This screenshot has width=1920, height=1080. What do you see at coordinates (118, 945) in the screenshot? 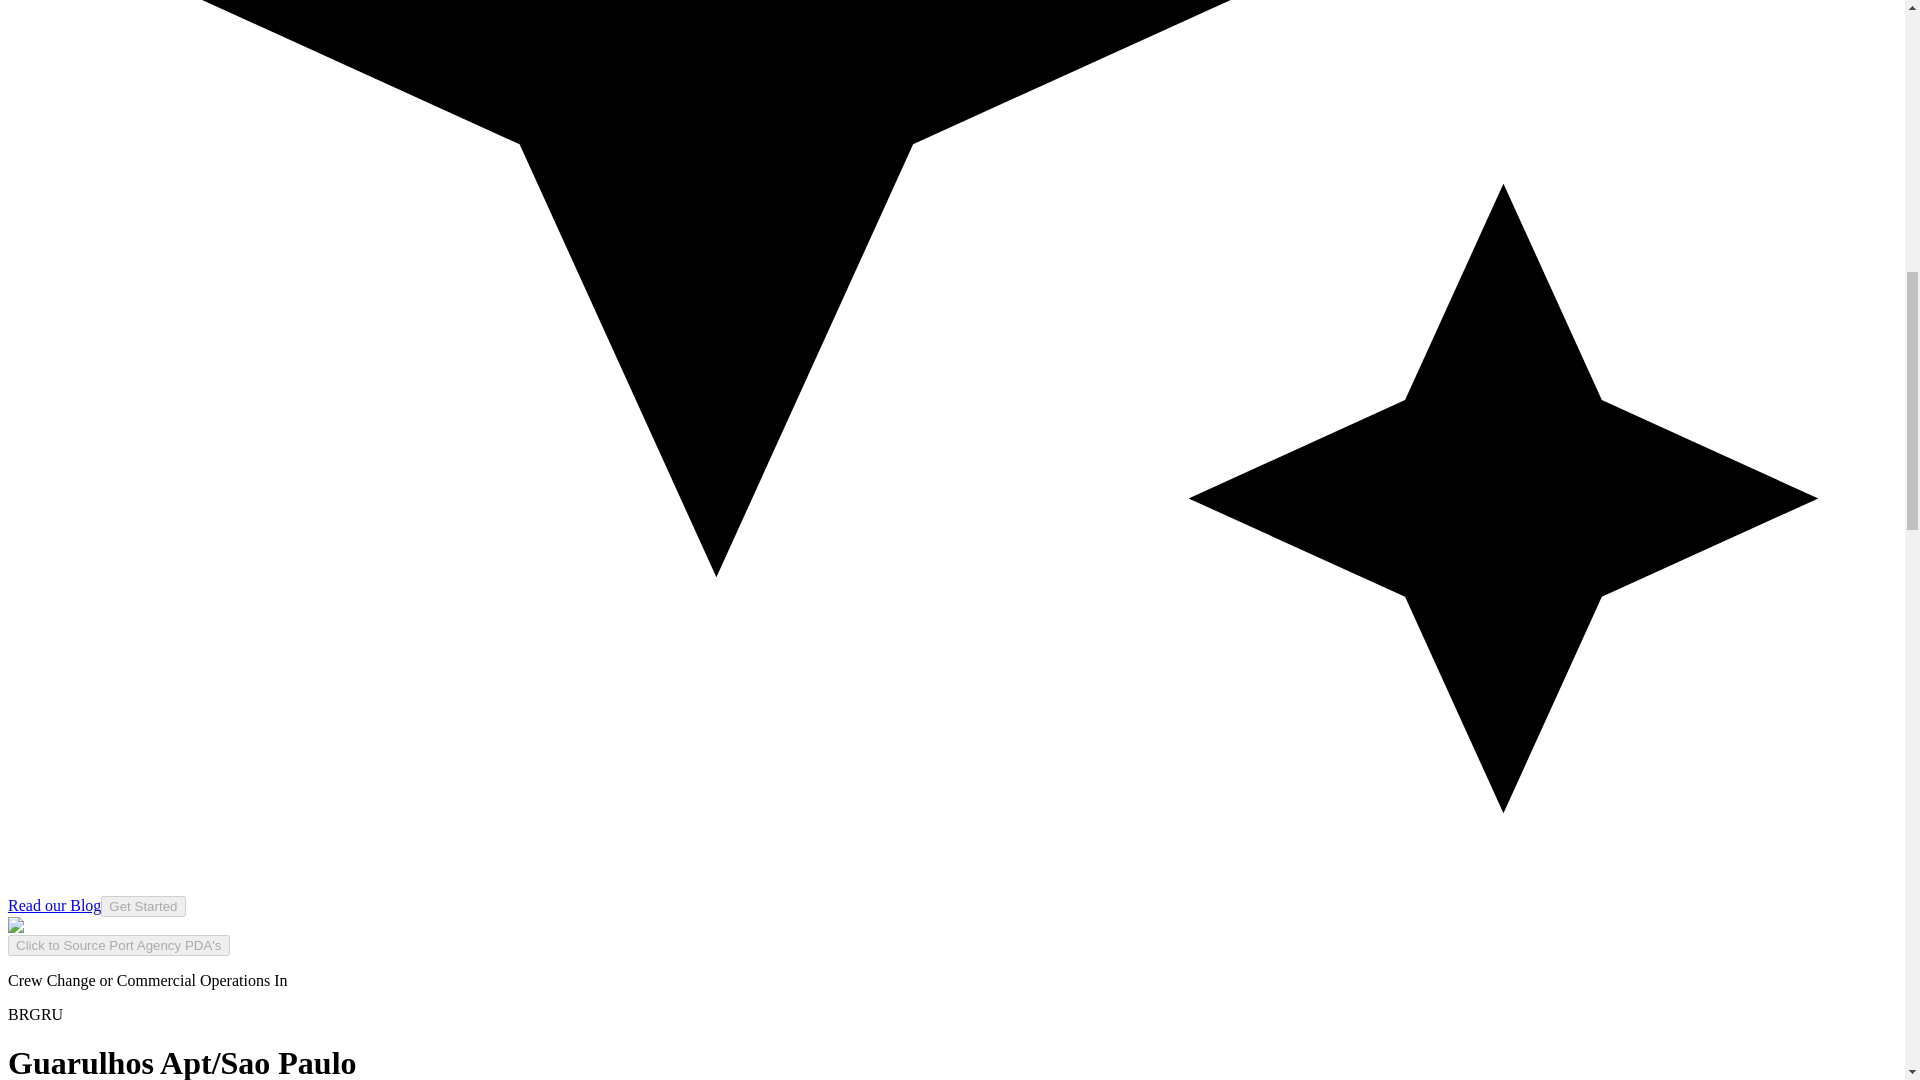
I see `Click to Source Port Agency PDA's` at bounding box center [118, 945].